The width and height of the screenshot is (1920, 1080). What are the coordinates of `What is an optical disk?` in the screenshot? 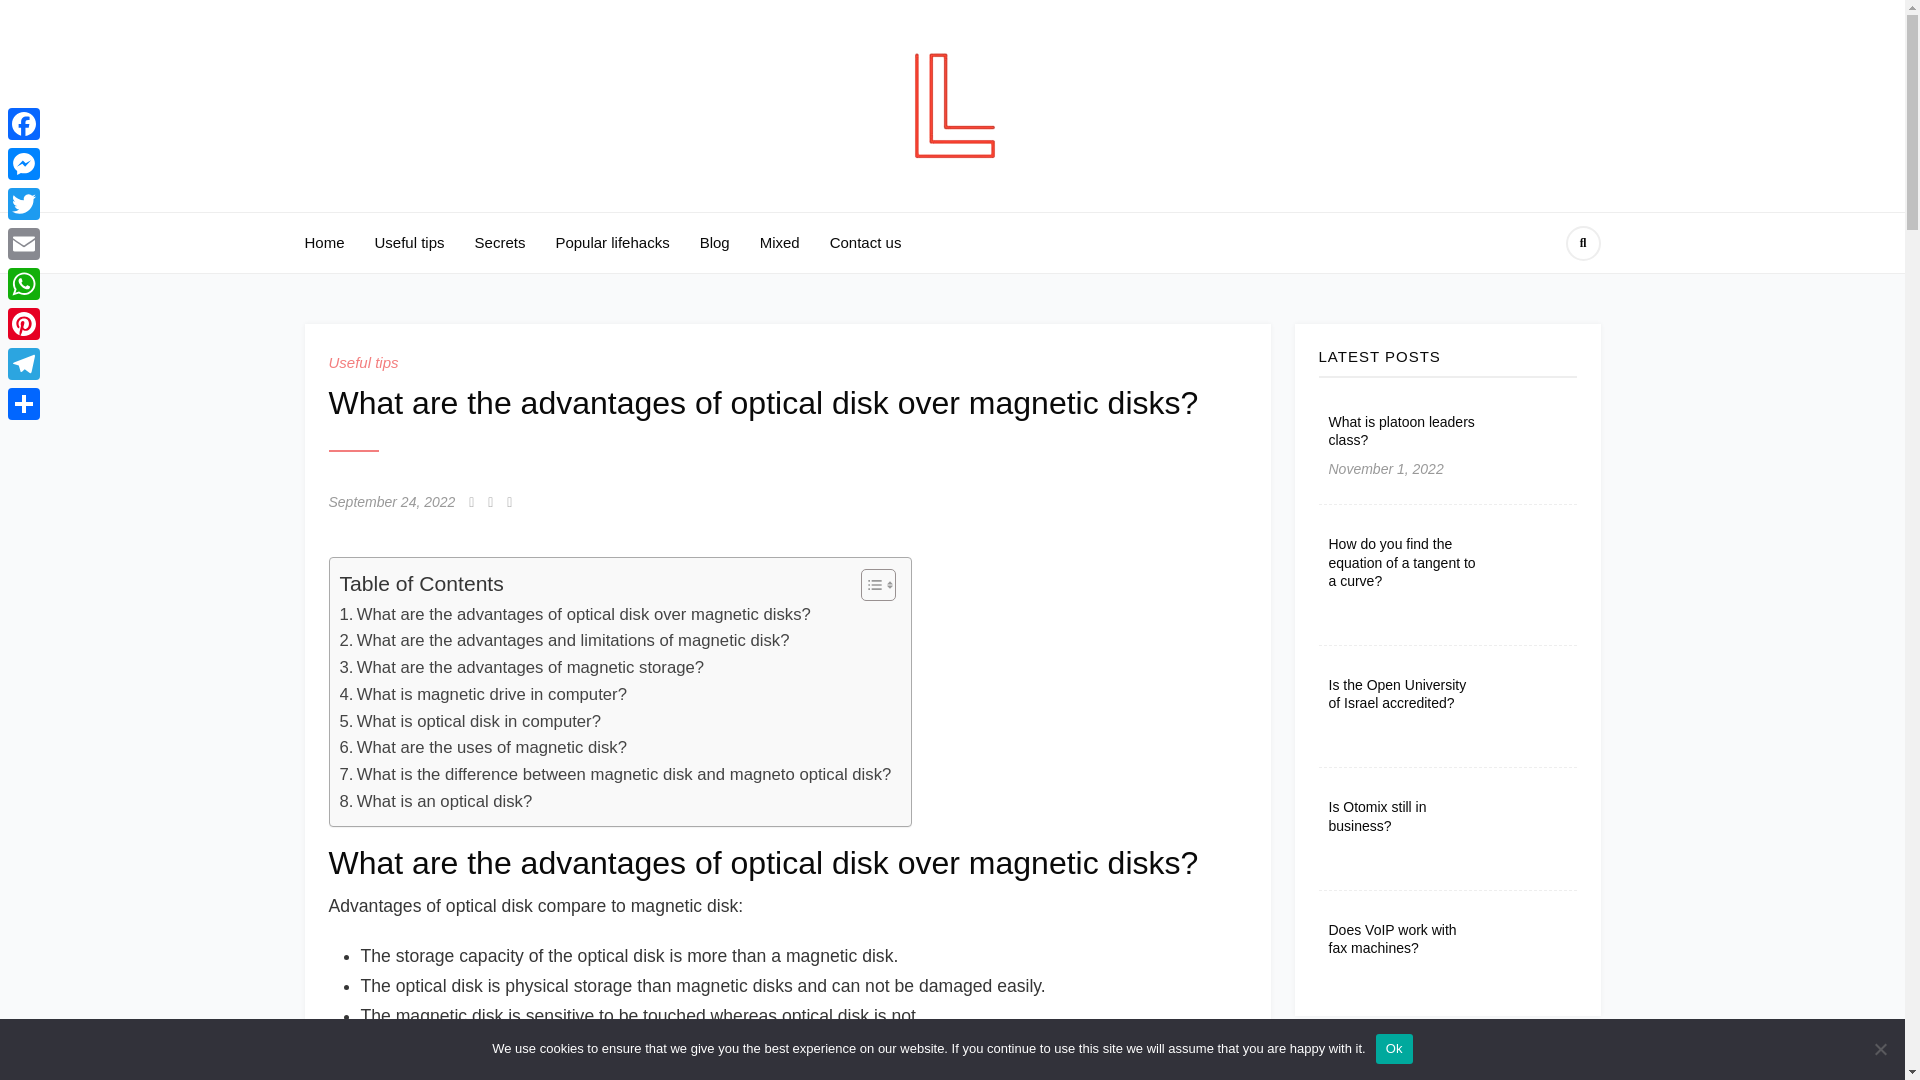 It's located at (436, 802).